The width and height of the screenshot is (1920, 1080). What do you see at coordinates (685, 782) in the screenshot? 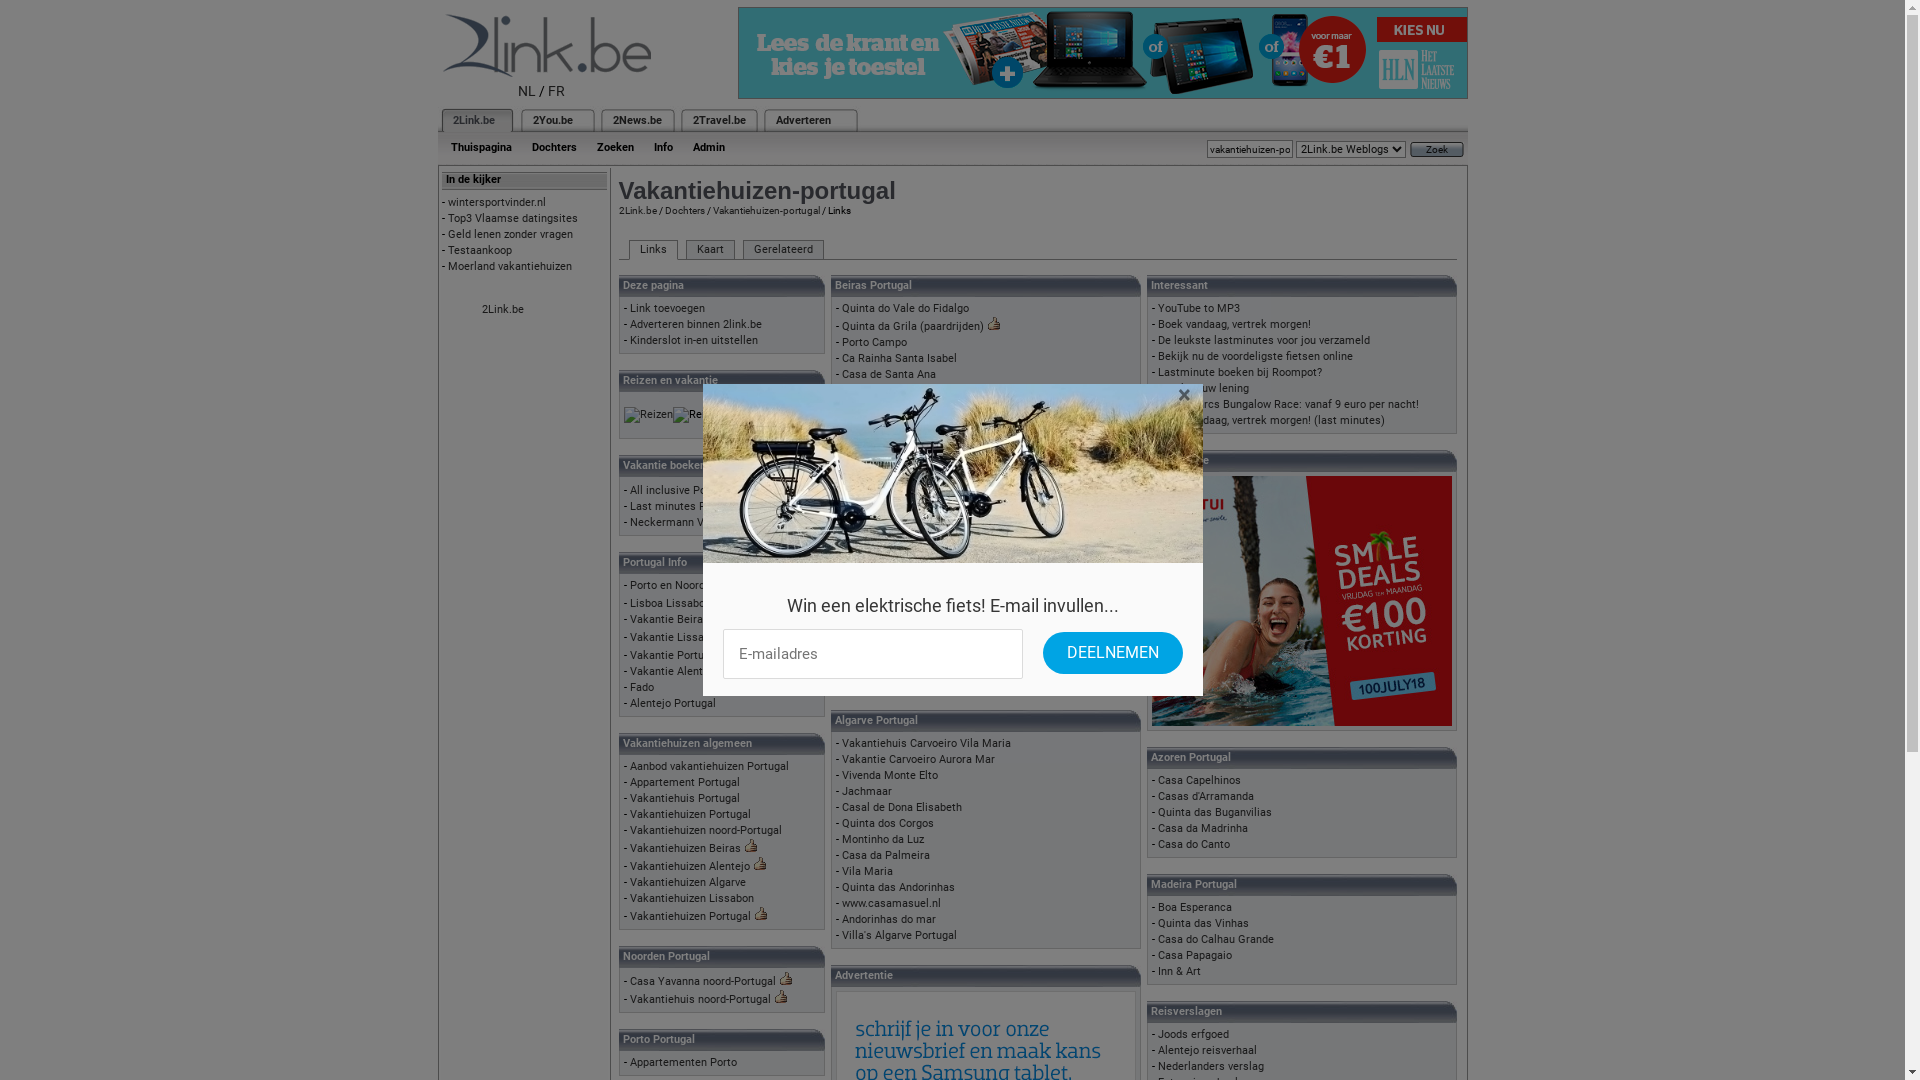
I see `Appartement Portugal` at bounding box center [685, 782].